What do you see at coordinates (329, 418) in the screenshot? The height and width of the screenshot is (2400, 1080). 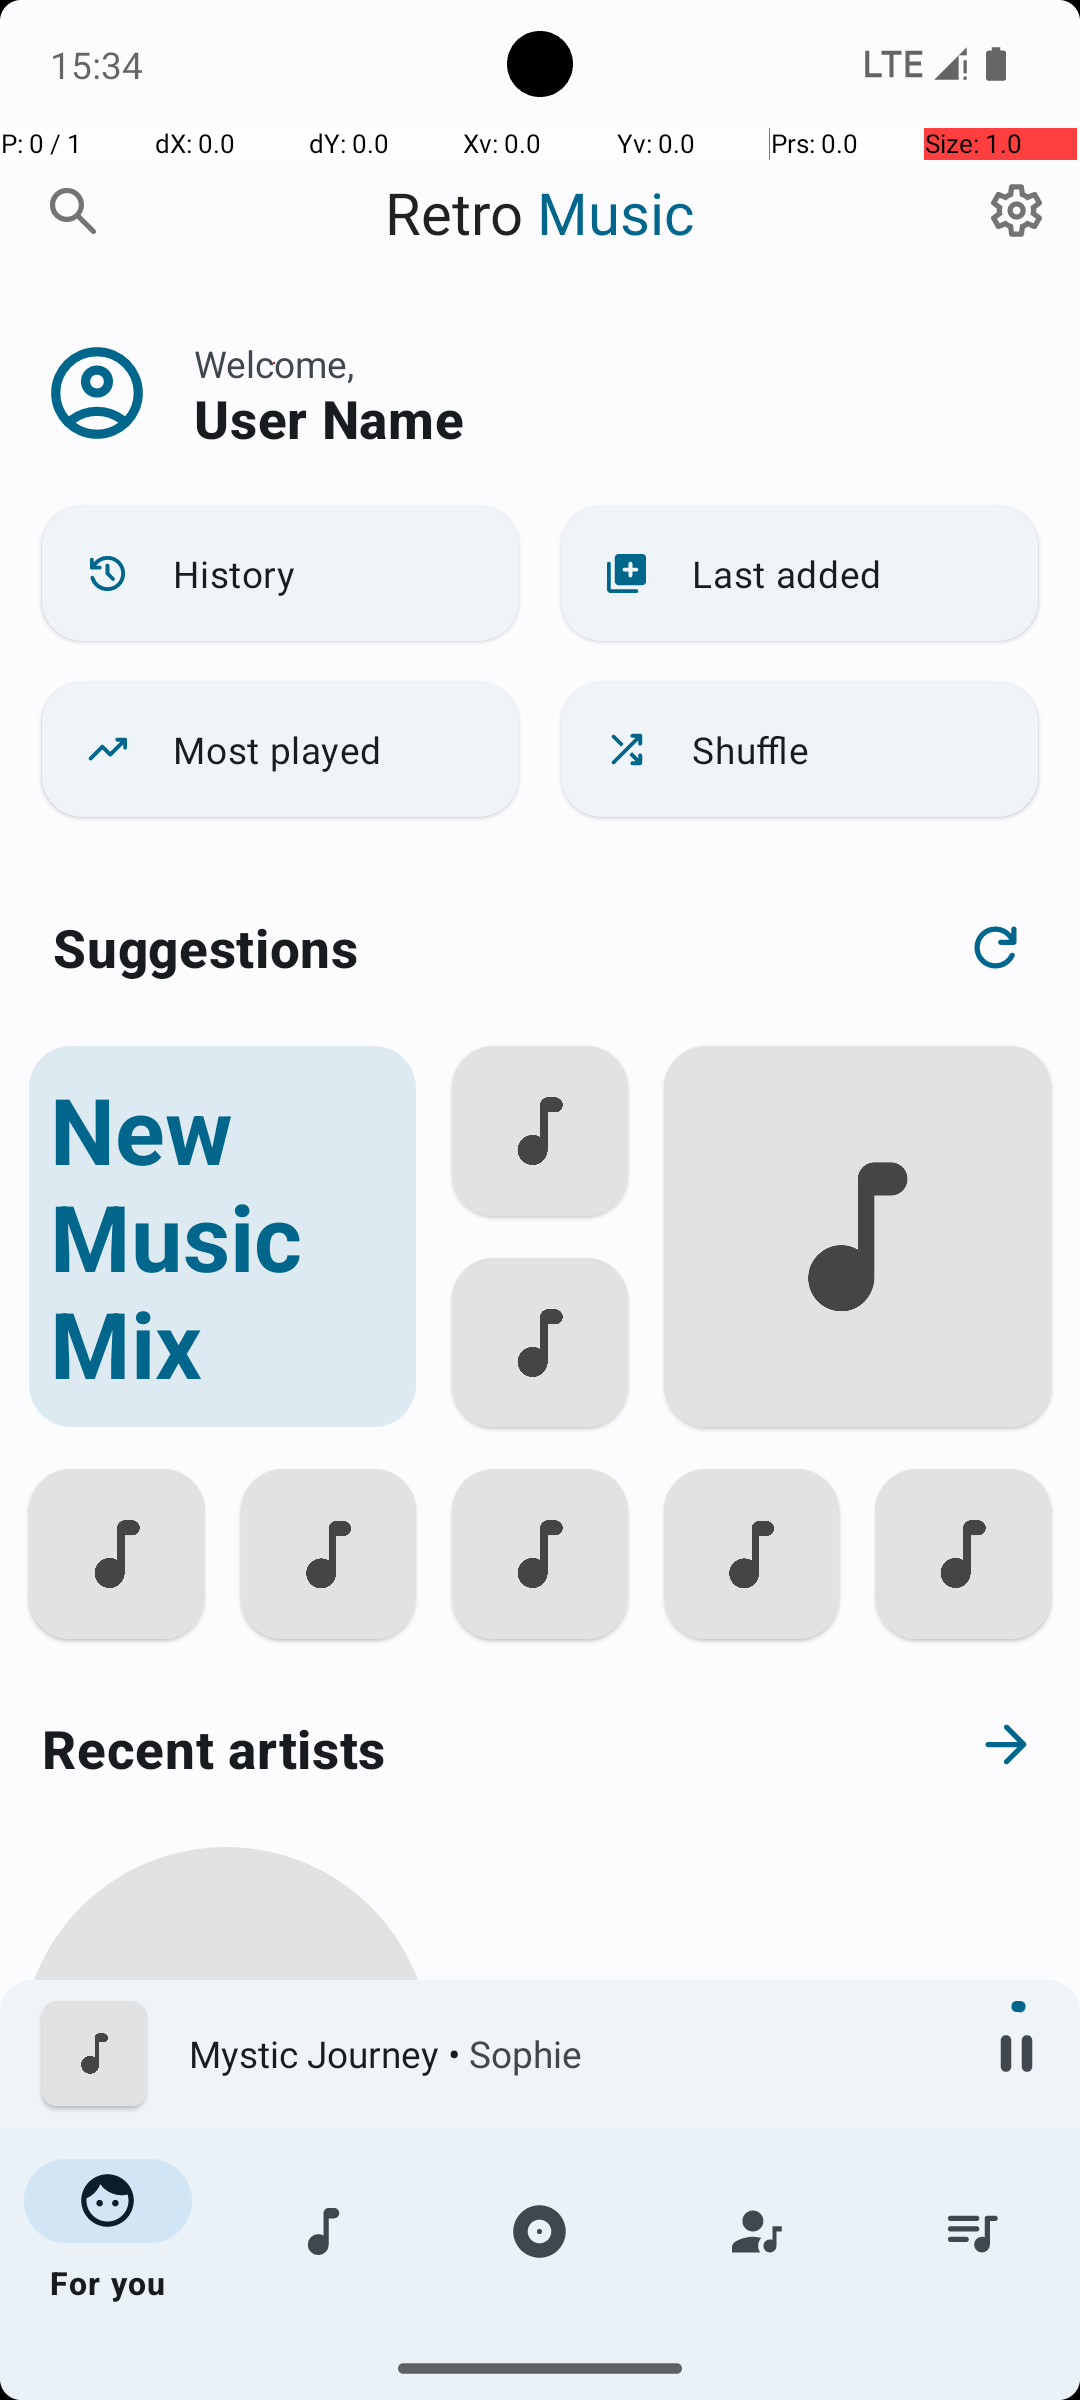 I see `User Name` at bounding box center [329, 418].